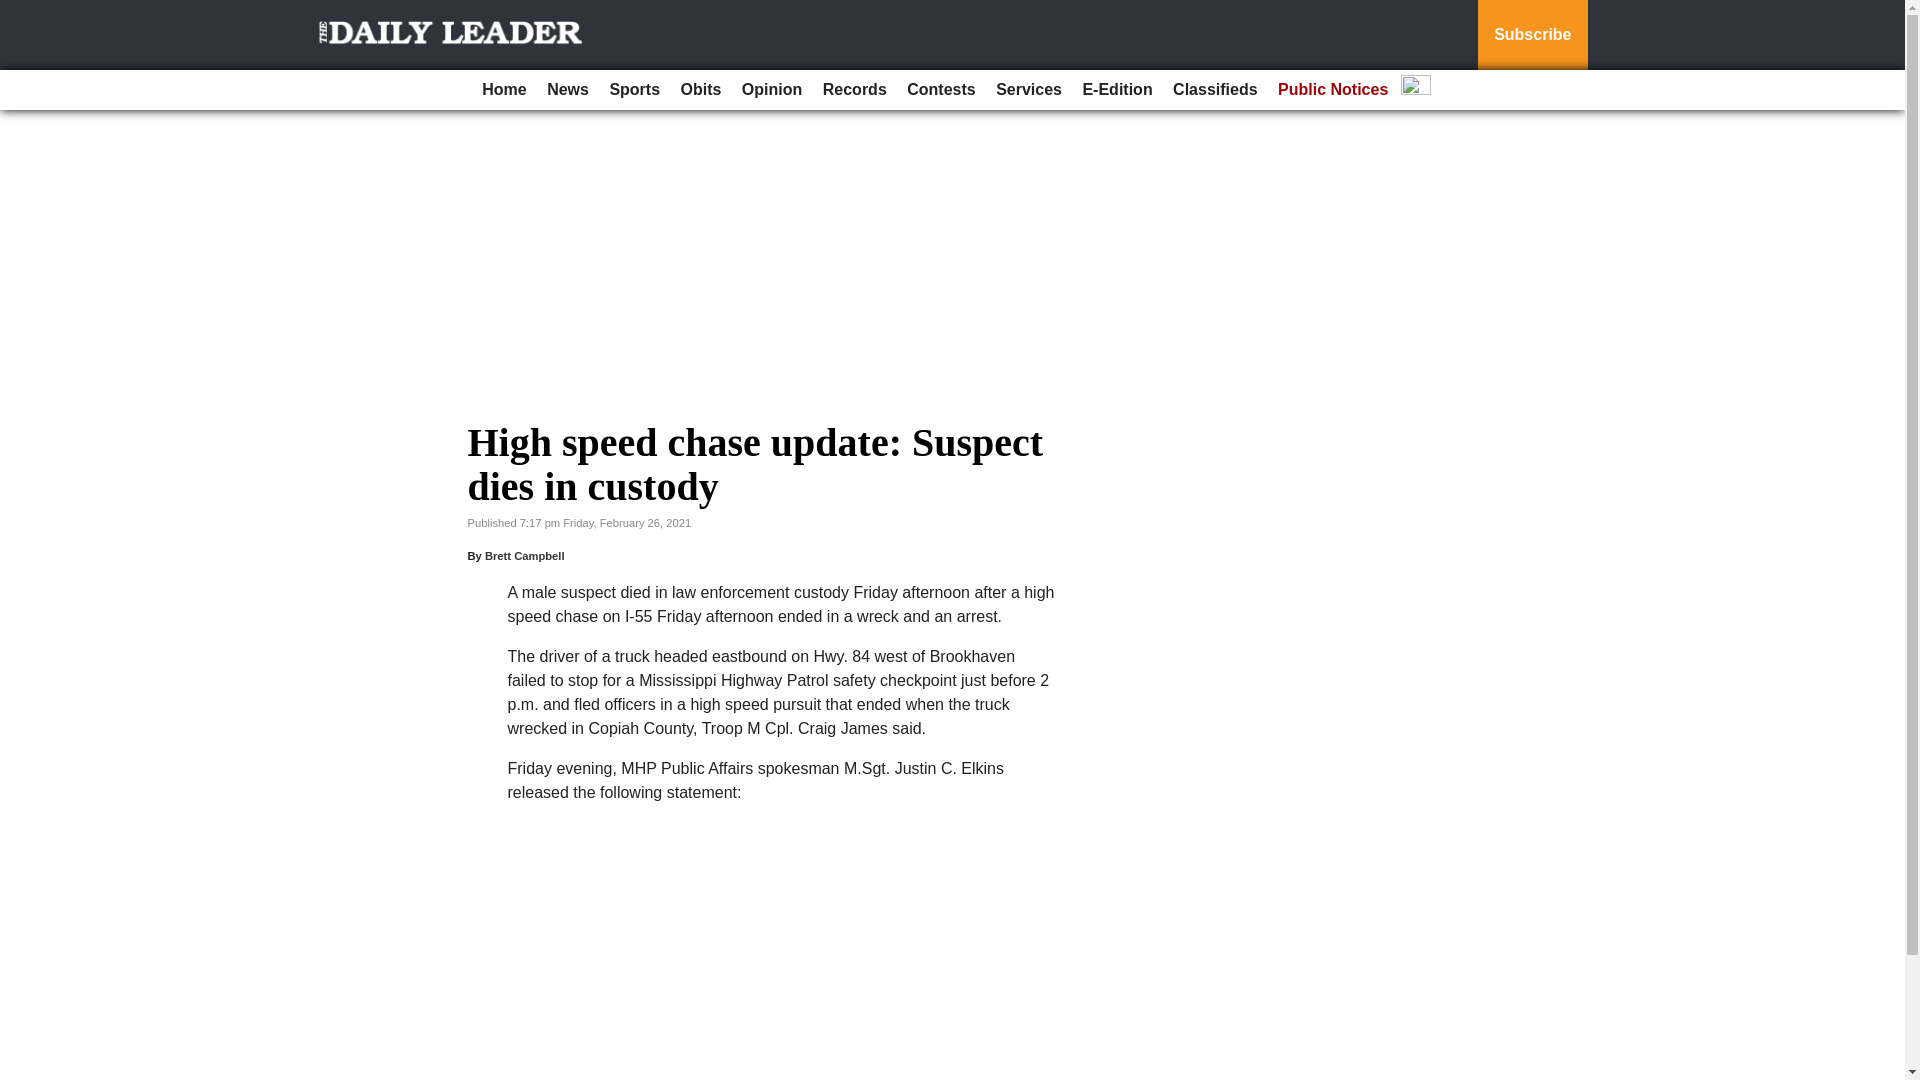 This screenshot has width=1920, height=1080. Describe the element at coordinates (1332, 90) in the screenshot. I see `Public Notices` at that location.